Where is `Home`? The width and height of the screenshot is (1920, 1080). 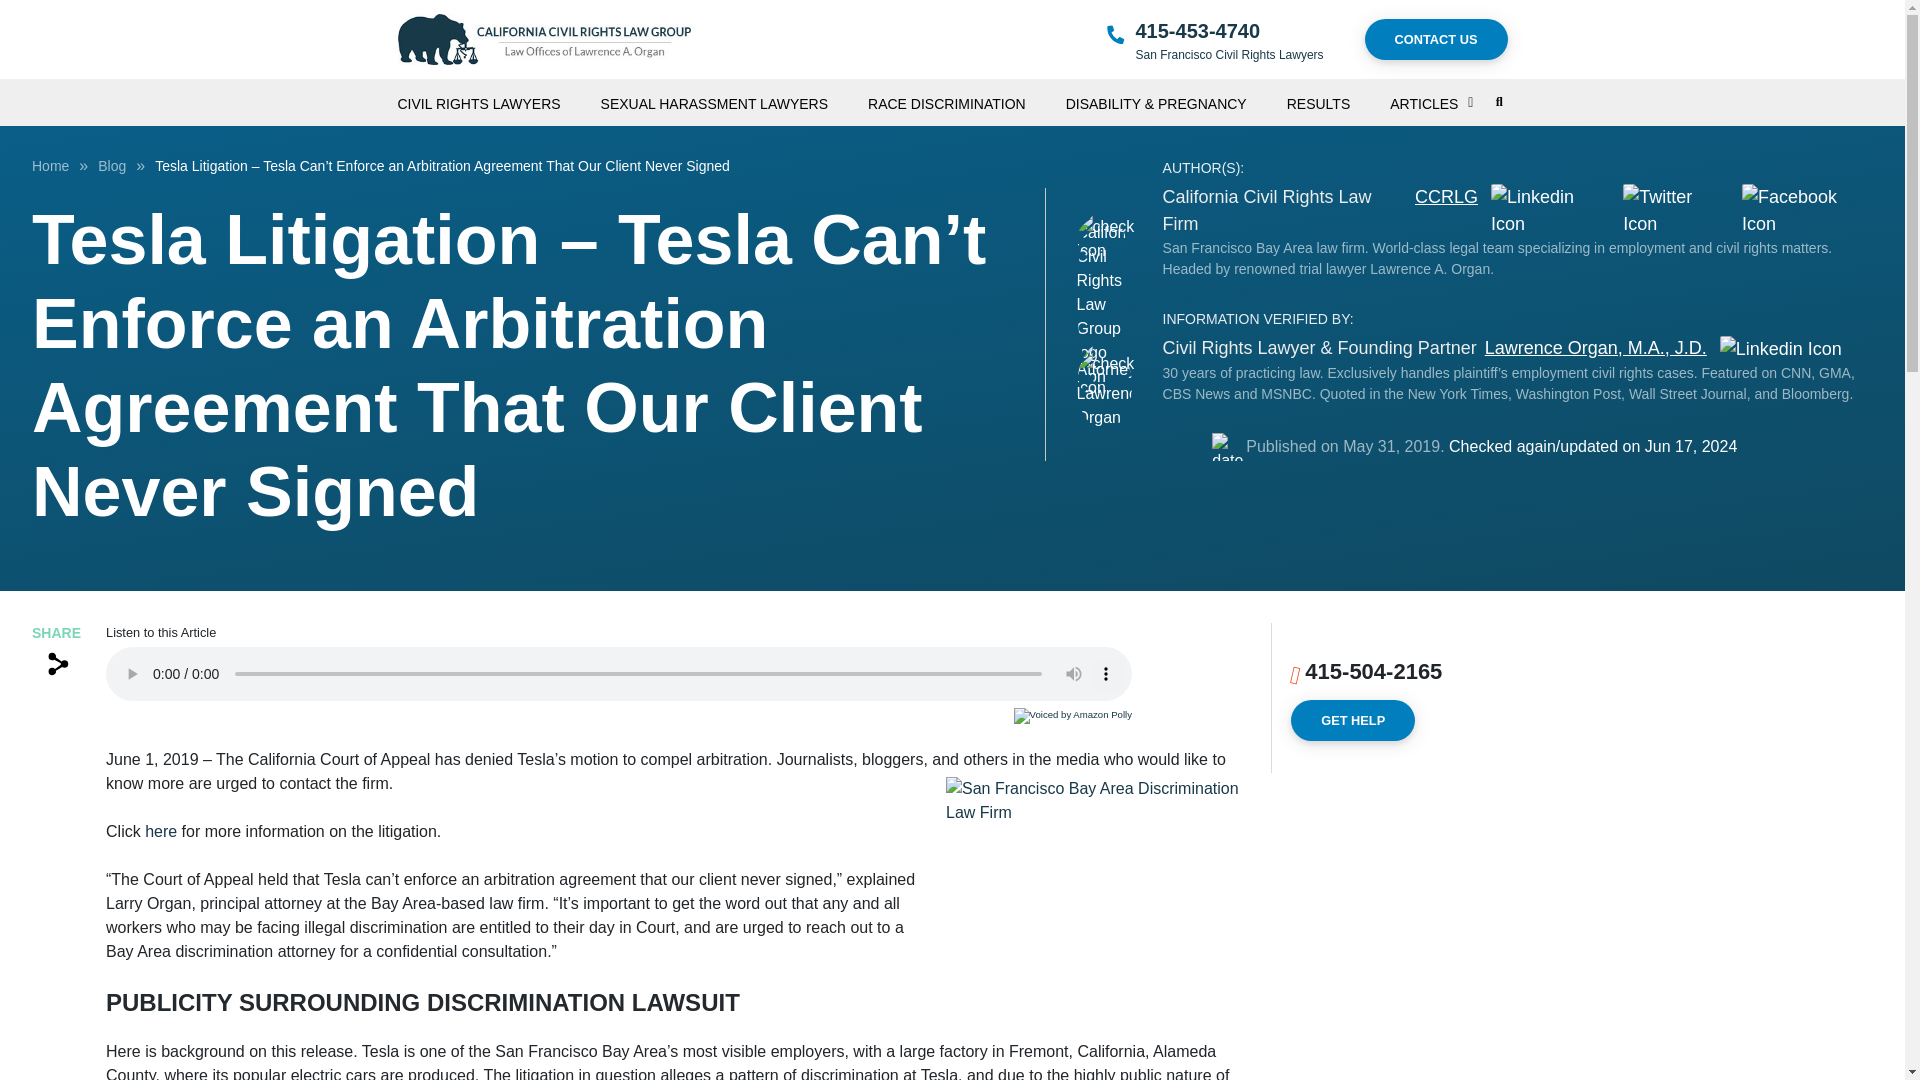 Home is located at coordinates (50, 165).